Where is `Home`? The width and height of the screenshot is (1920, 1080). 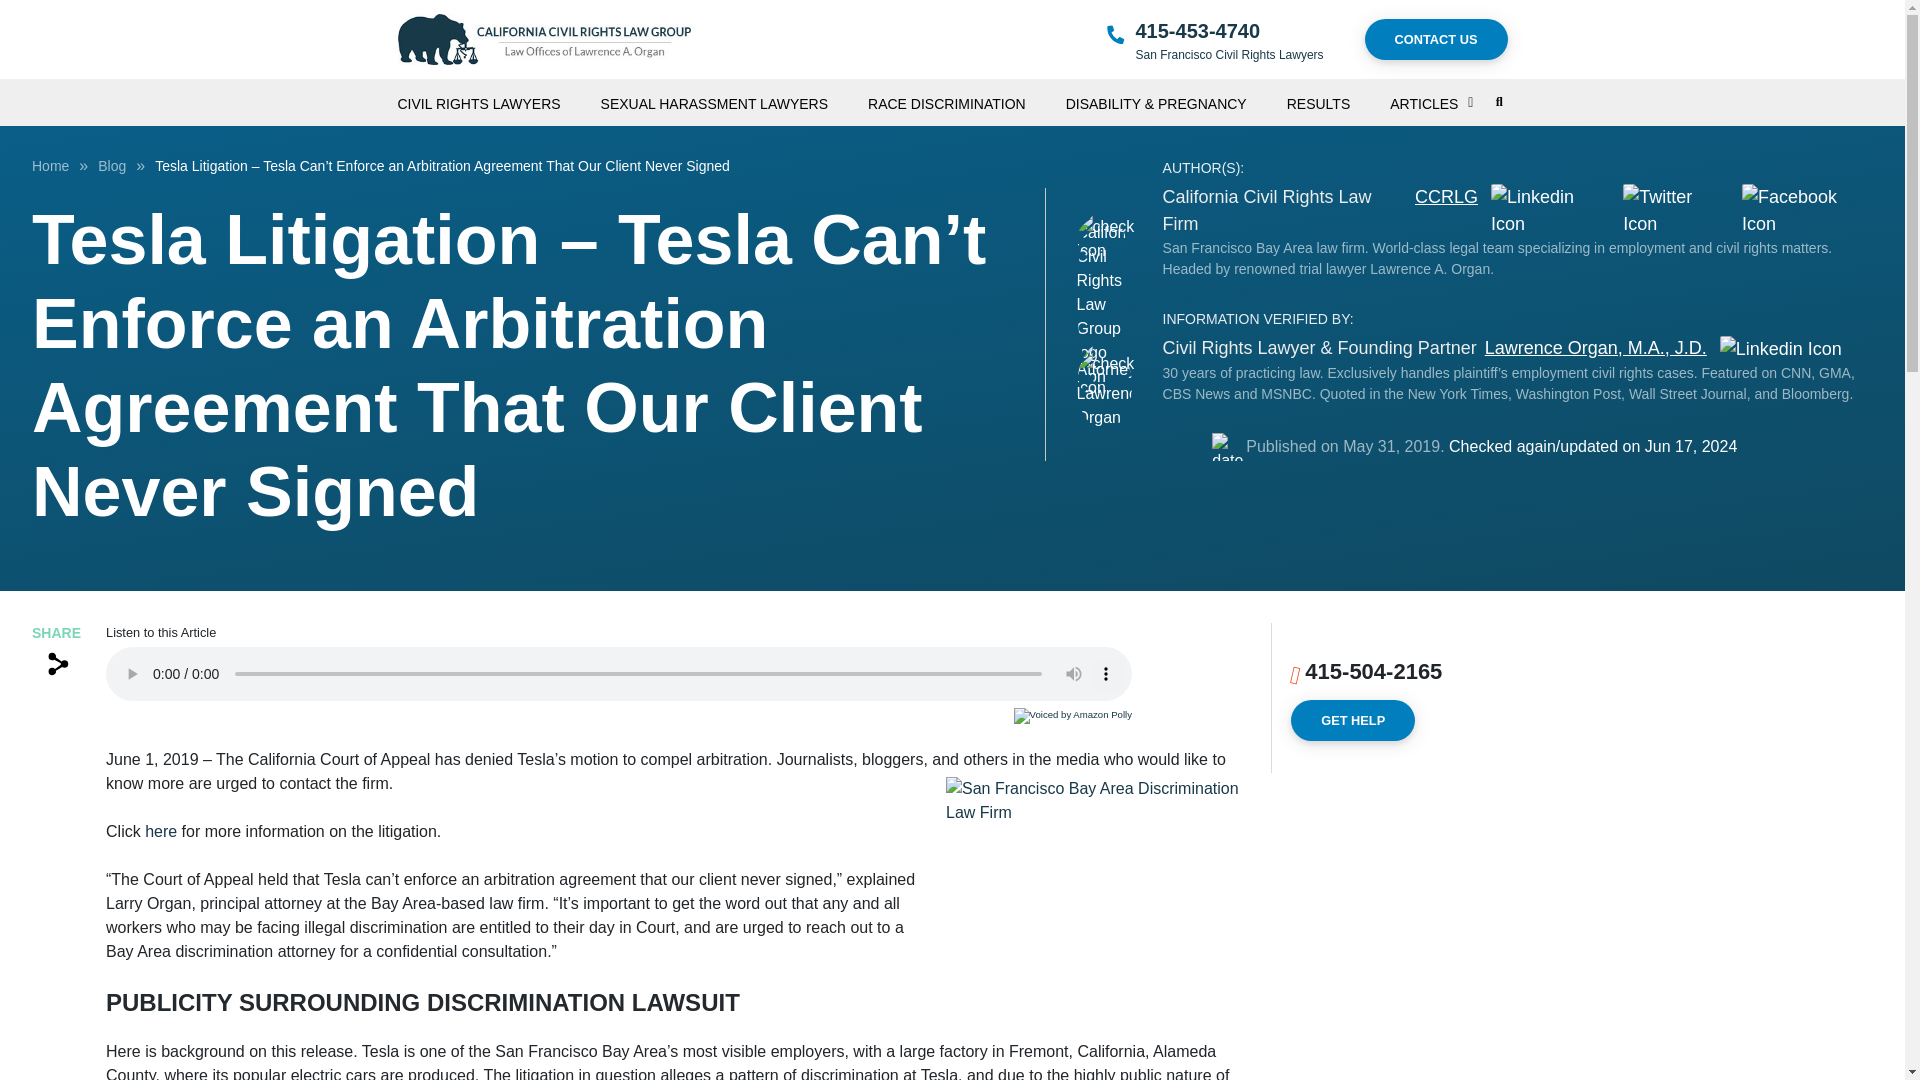 Home is located at coordinates (50, 165).